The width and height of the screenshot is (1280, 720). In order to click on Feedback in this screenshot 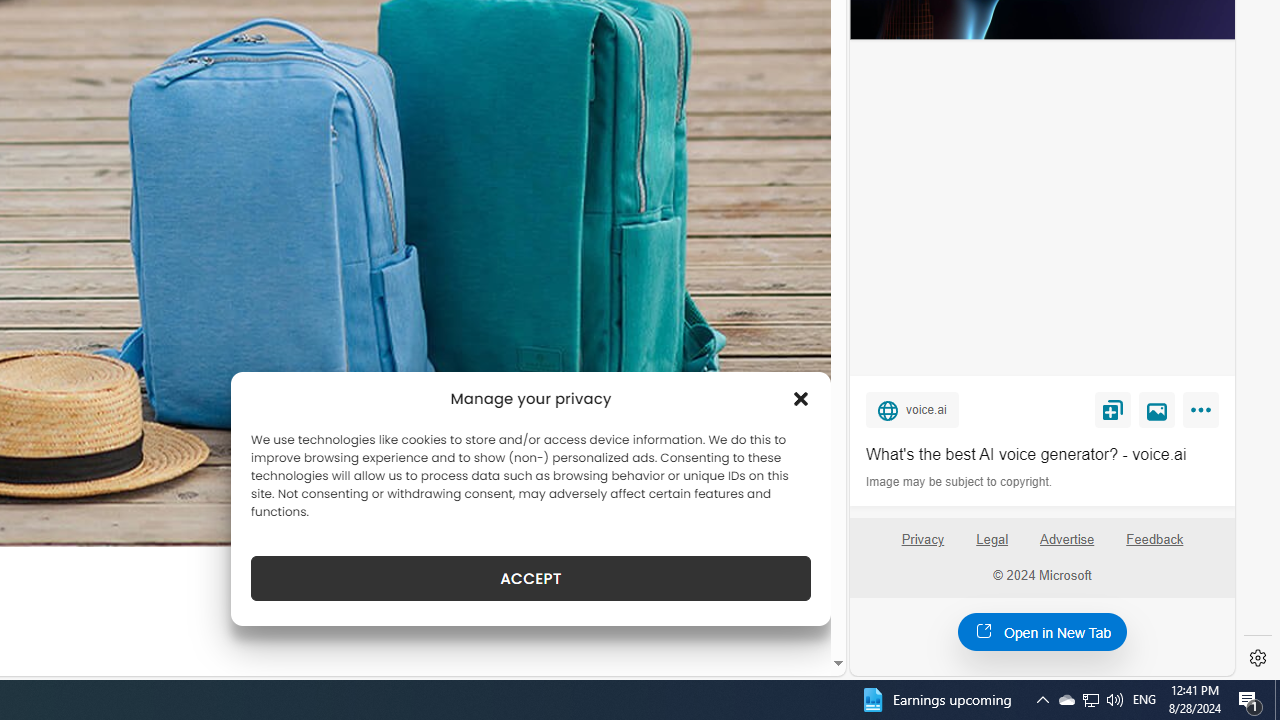, I will do `click(1154, 547)`.